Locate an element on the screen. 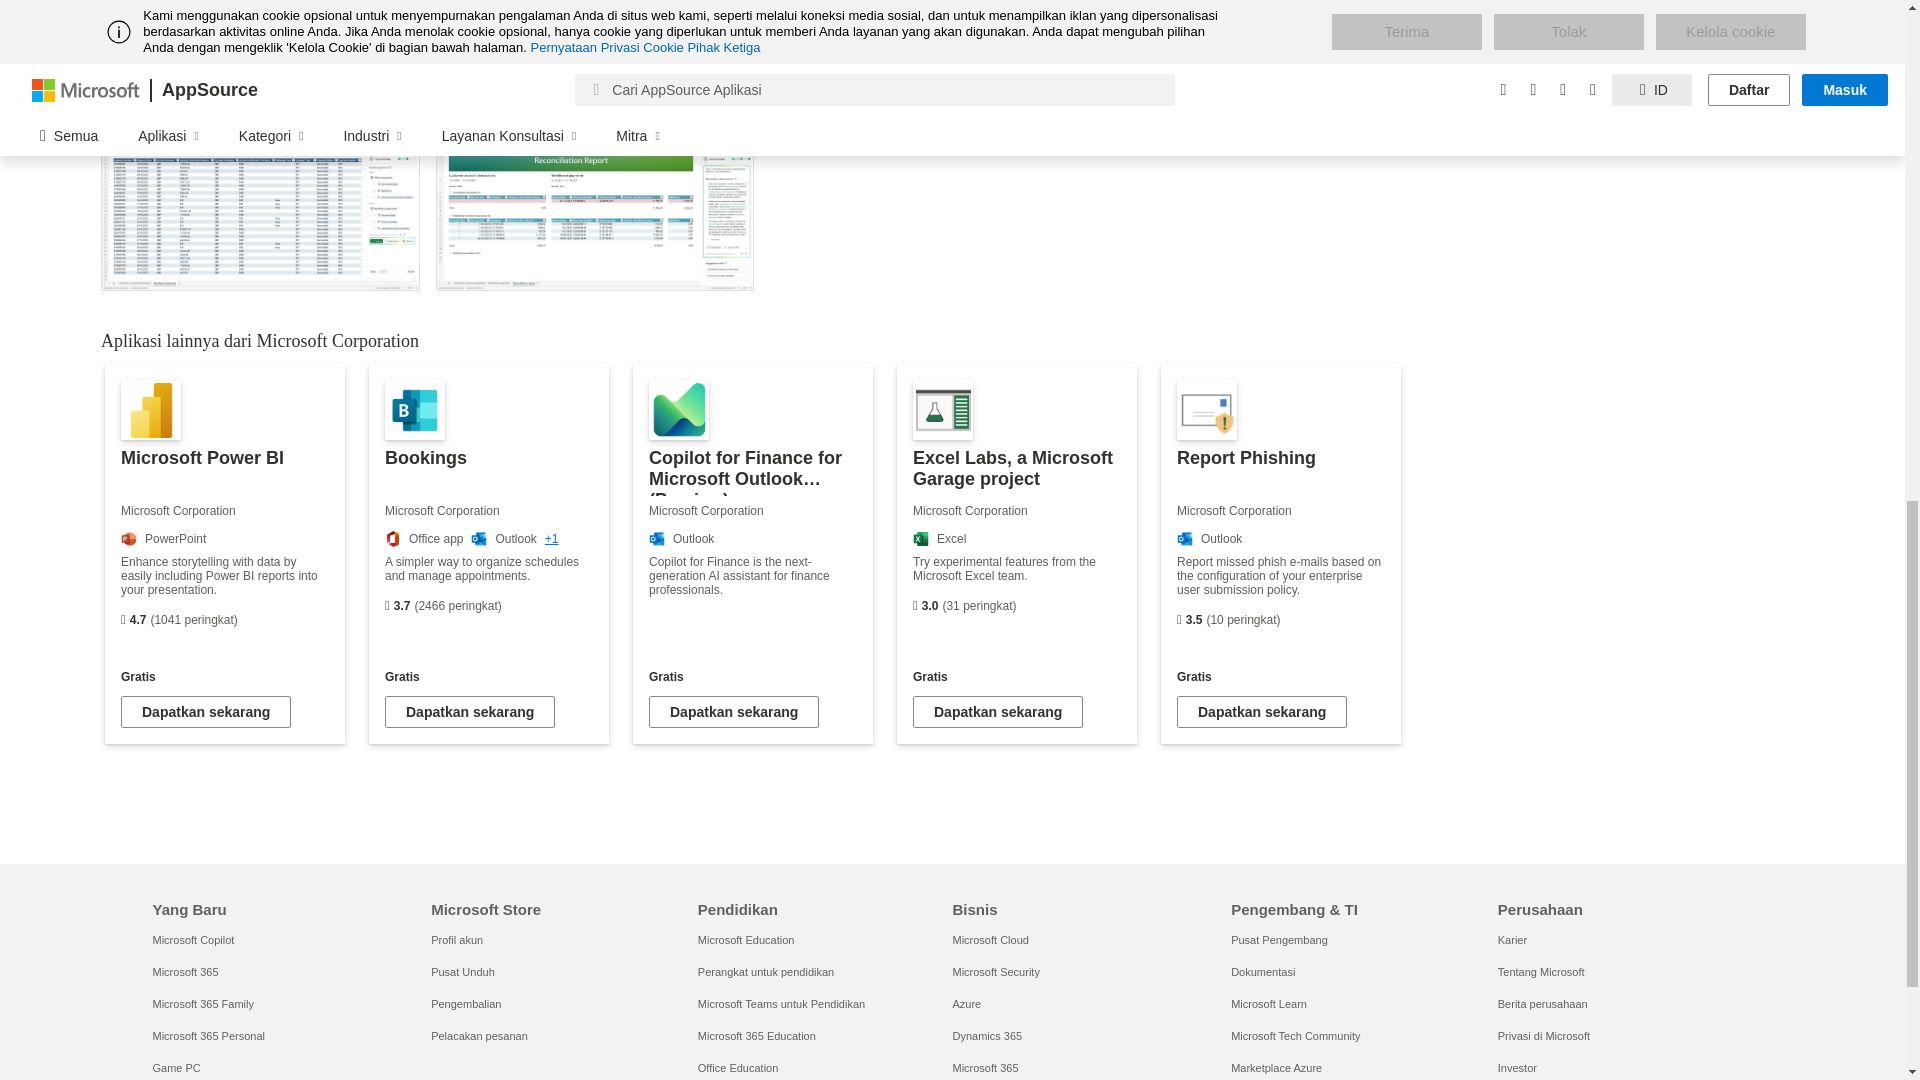  Gratis is located at coordinates (489, 676).